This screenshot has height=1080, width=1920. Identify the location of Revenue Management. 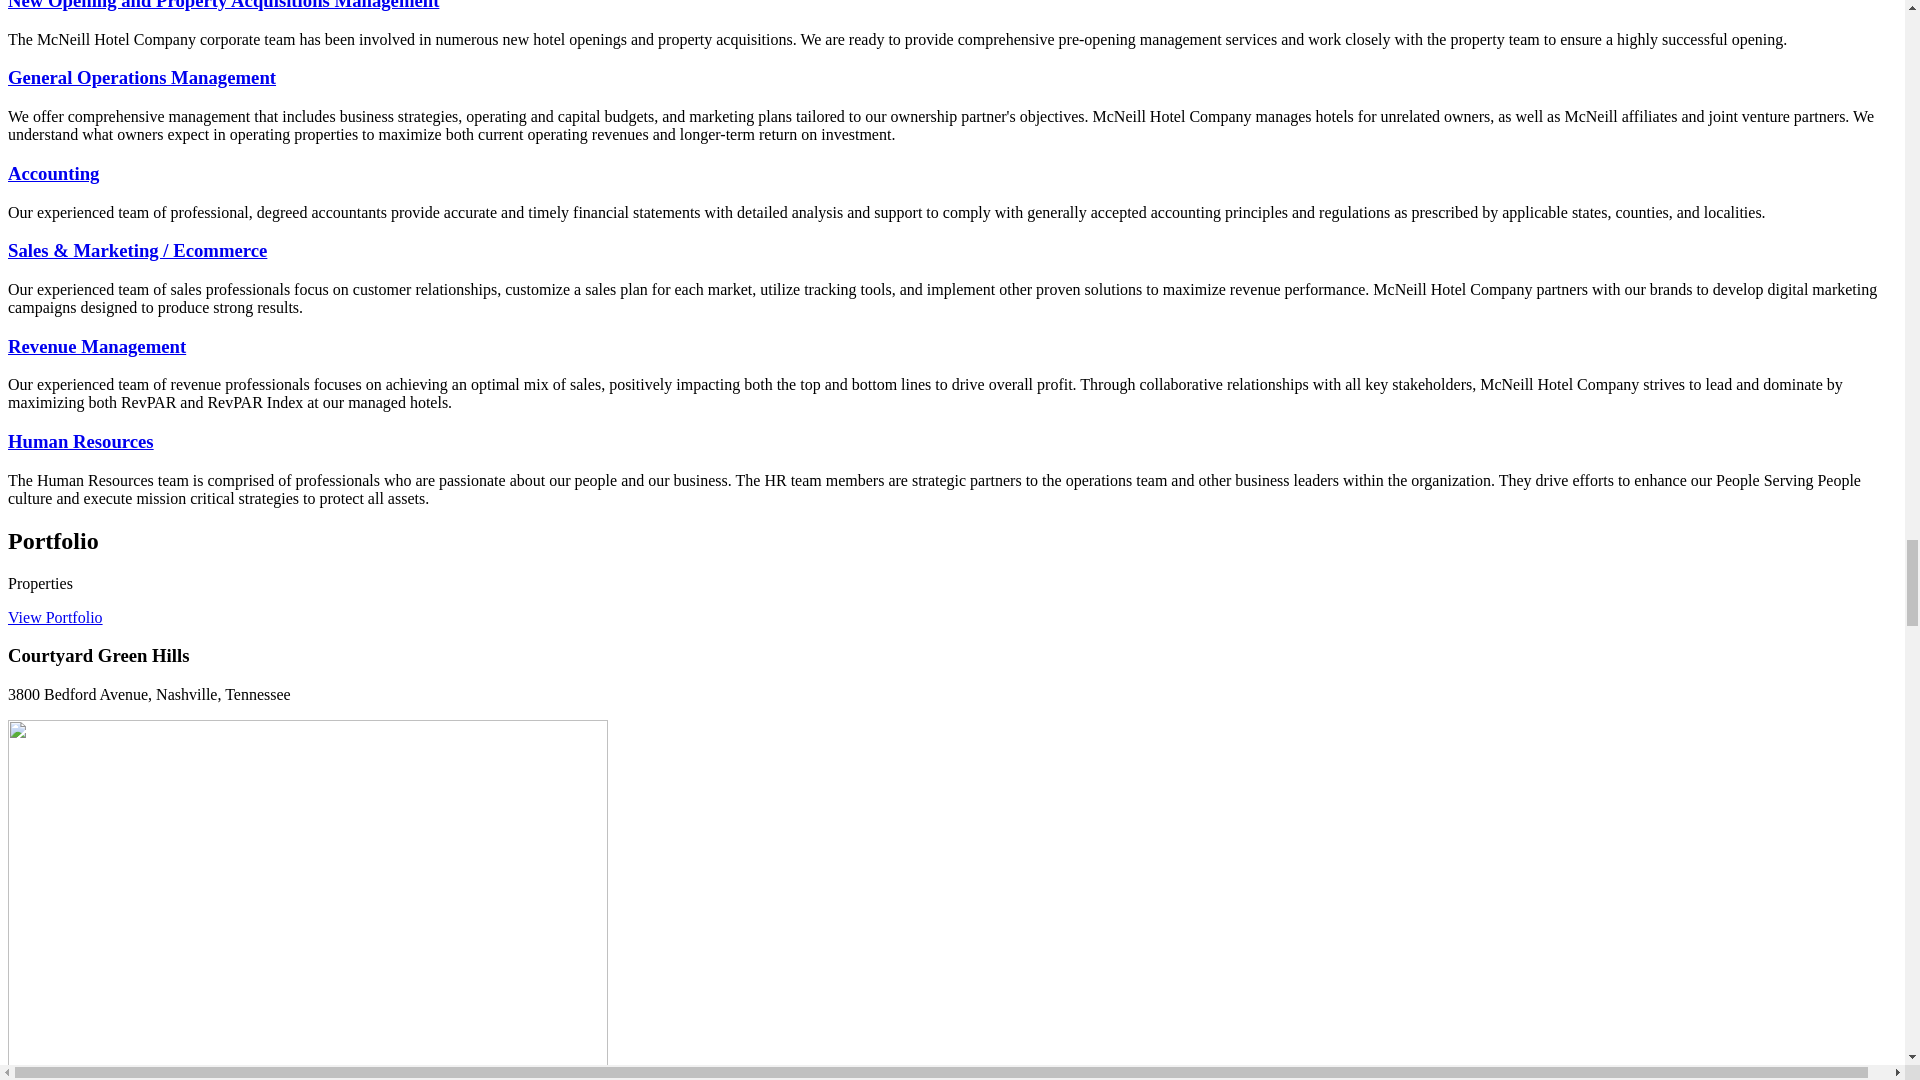
(96, 346).